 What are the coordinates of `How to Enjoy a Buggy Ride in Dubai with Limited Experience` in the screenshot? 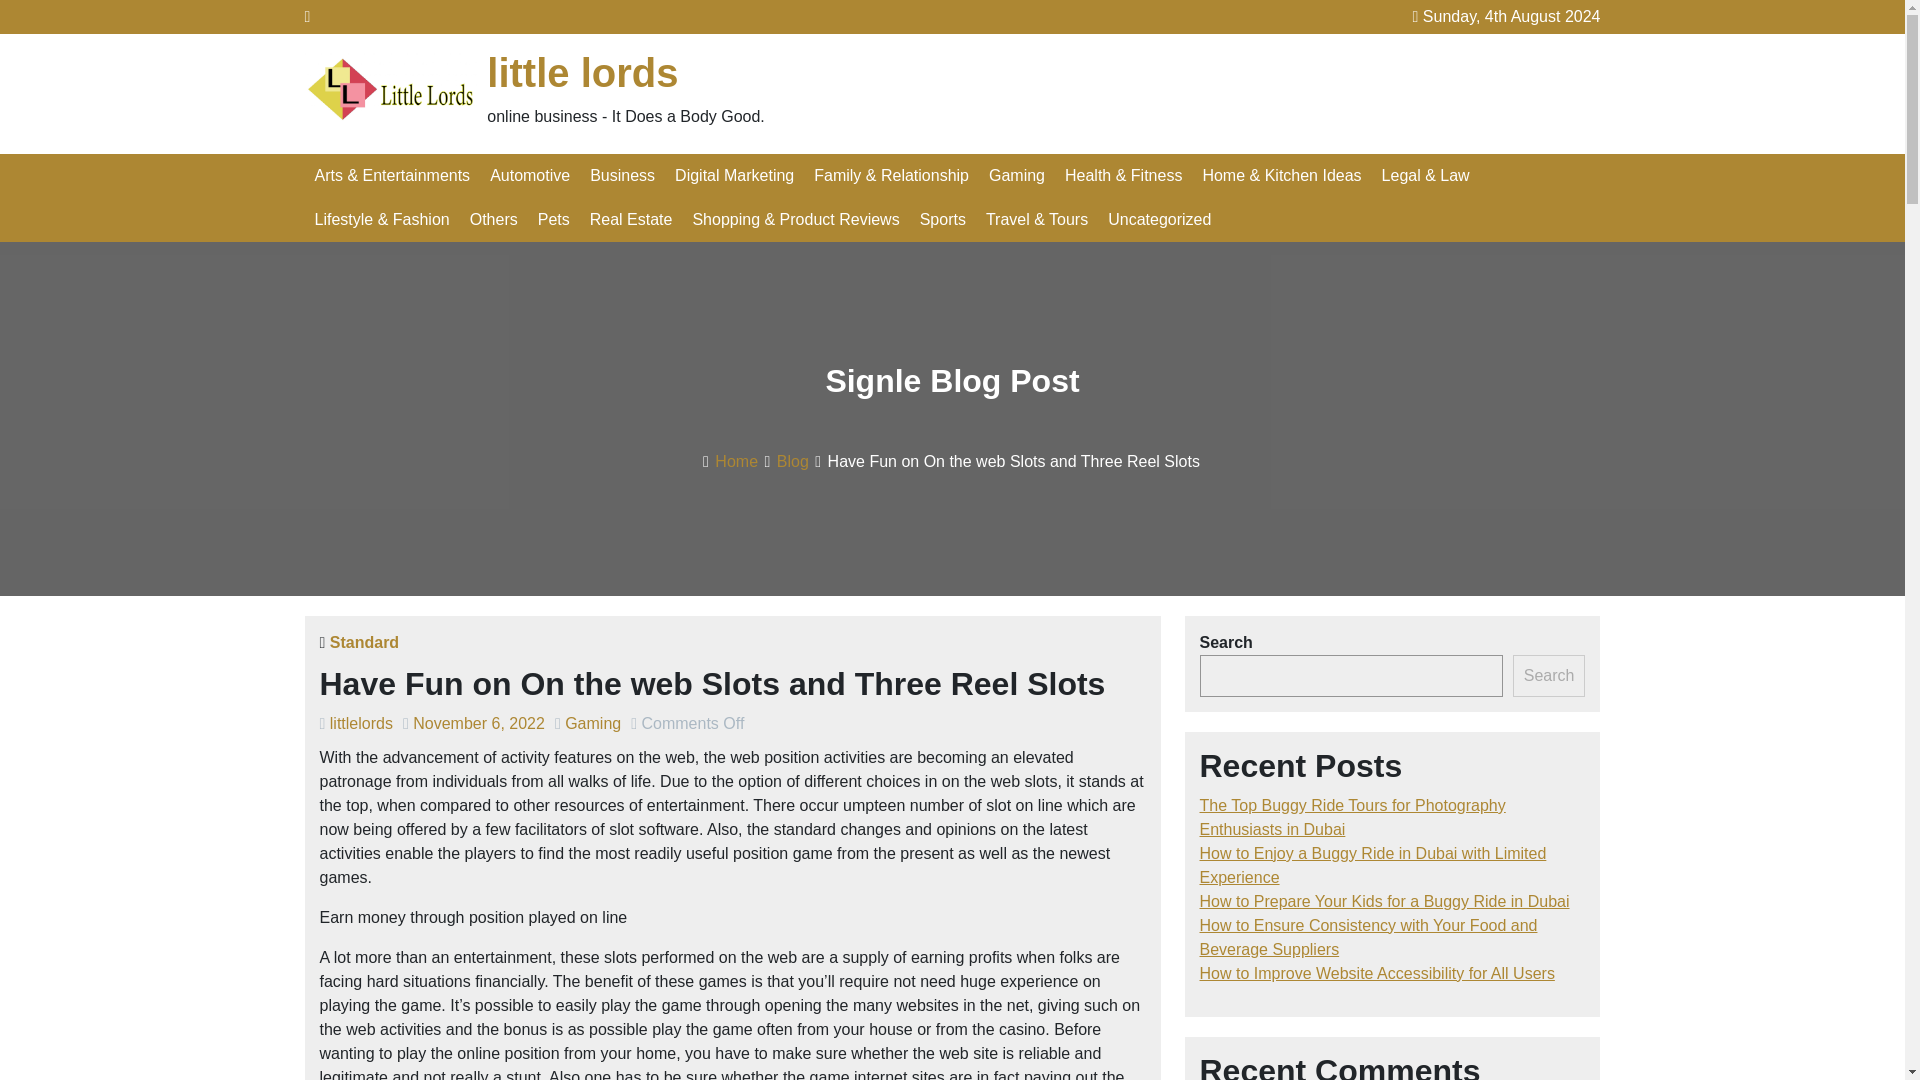 It's located at (1374, 864).